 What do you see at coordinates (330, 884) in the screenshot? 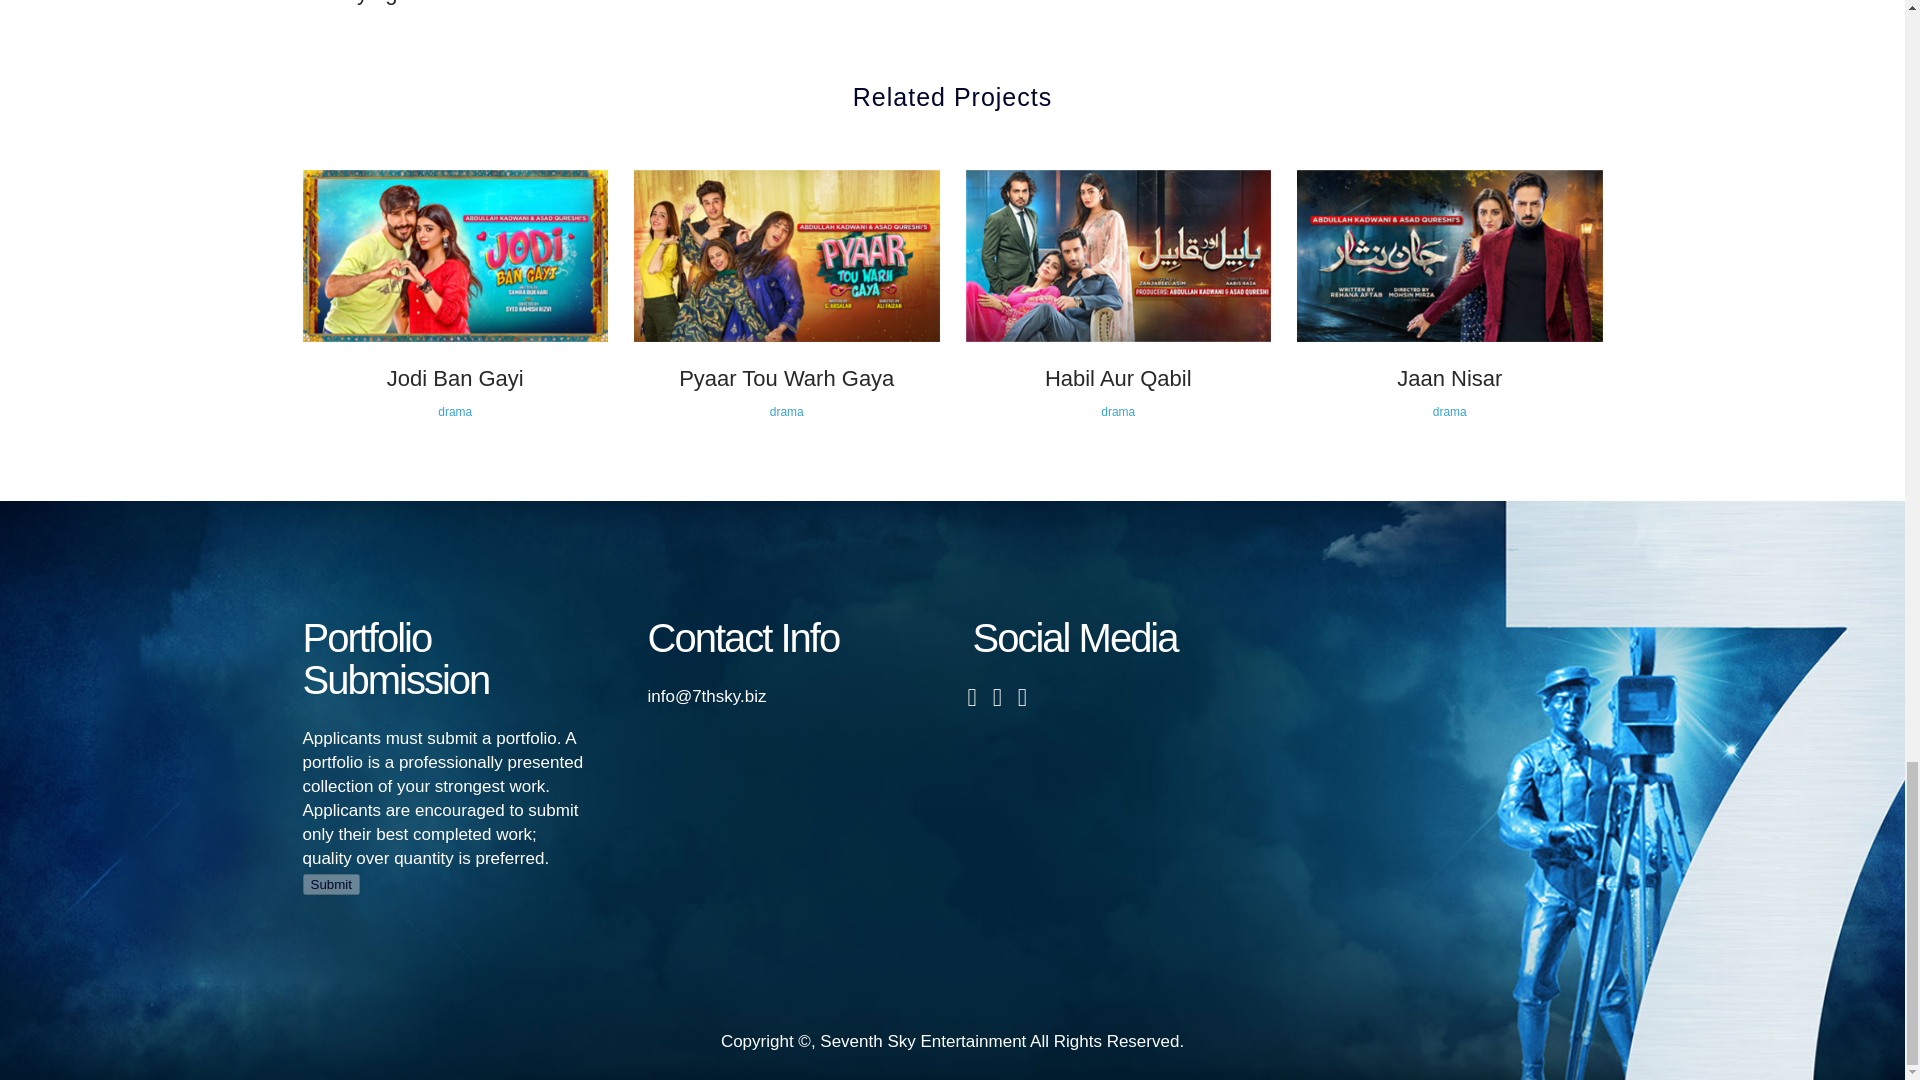
I see `Submit` at bounding box center [330, 884].